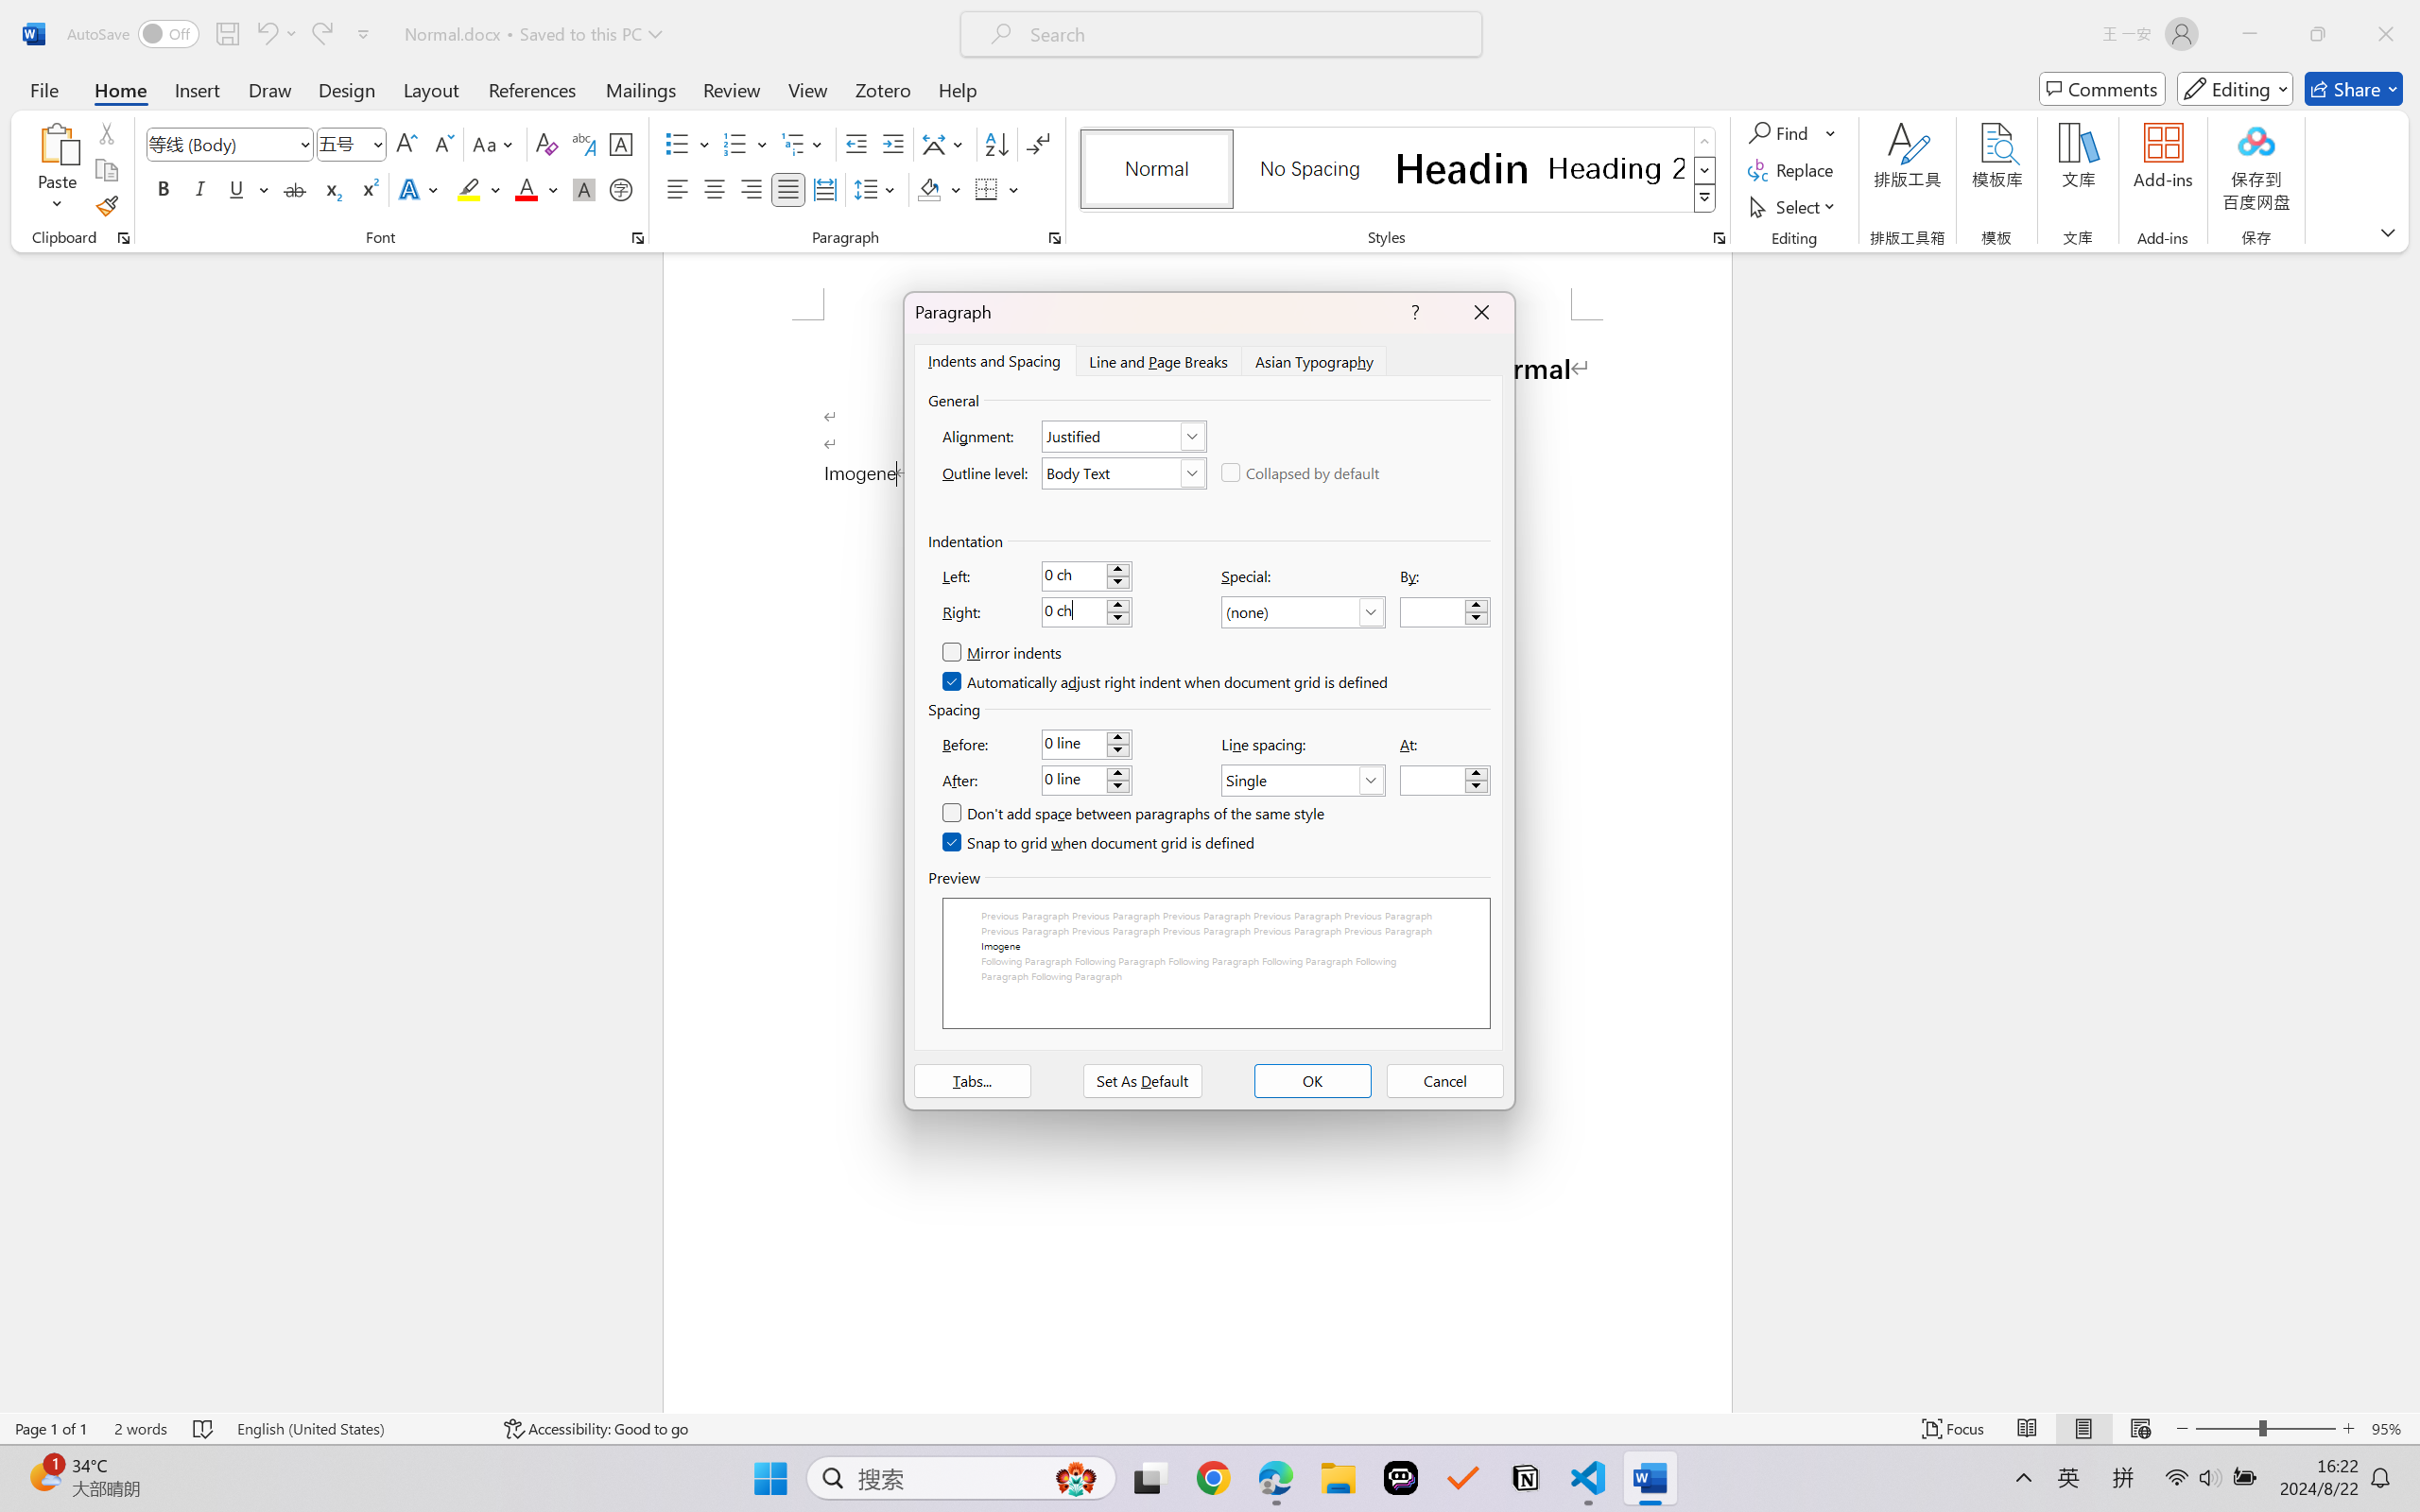 Image resolution: width=2420 pixels, height=1512 pixels. I want to click on Special:, so click(1304, 612).